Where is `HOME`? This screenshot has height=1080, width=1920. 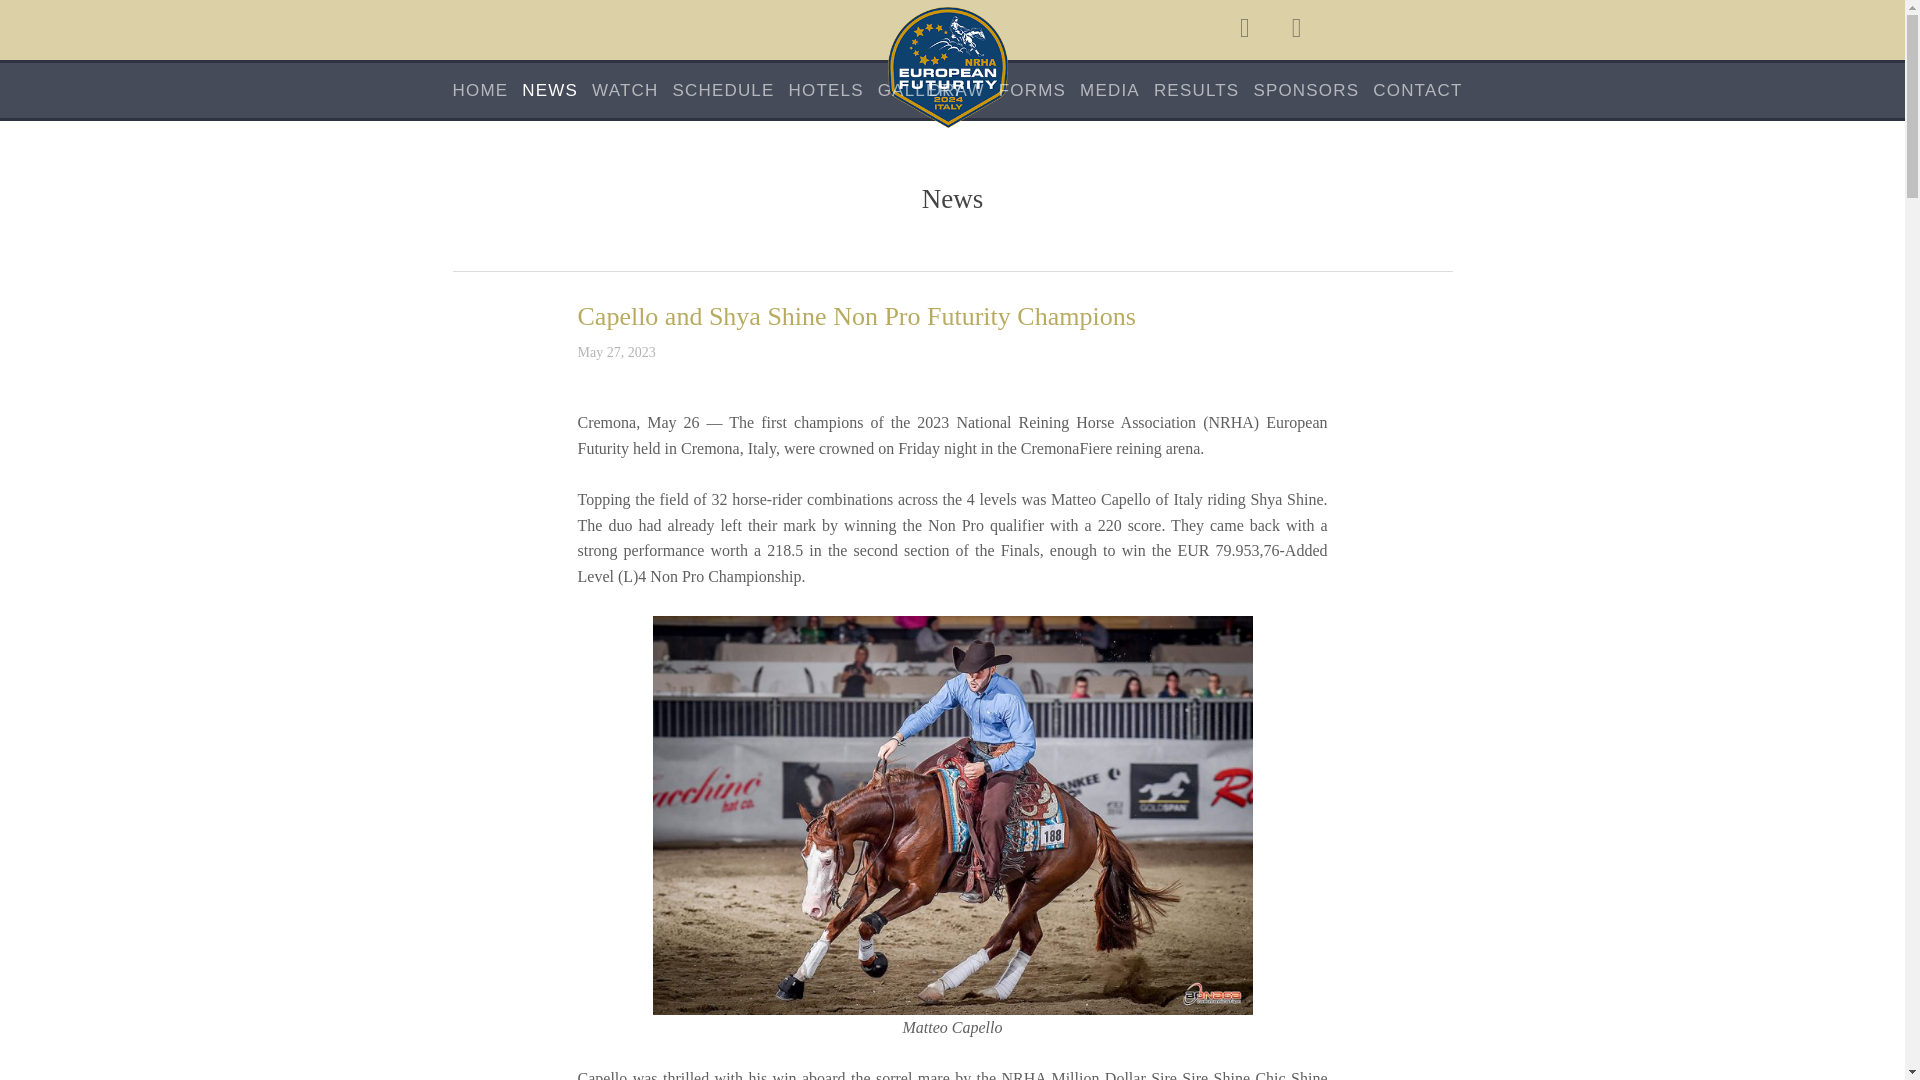 HOME is located at coordinates (480, 90).